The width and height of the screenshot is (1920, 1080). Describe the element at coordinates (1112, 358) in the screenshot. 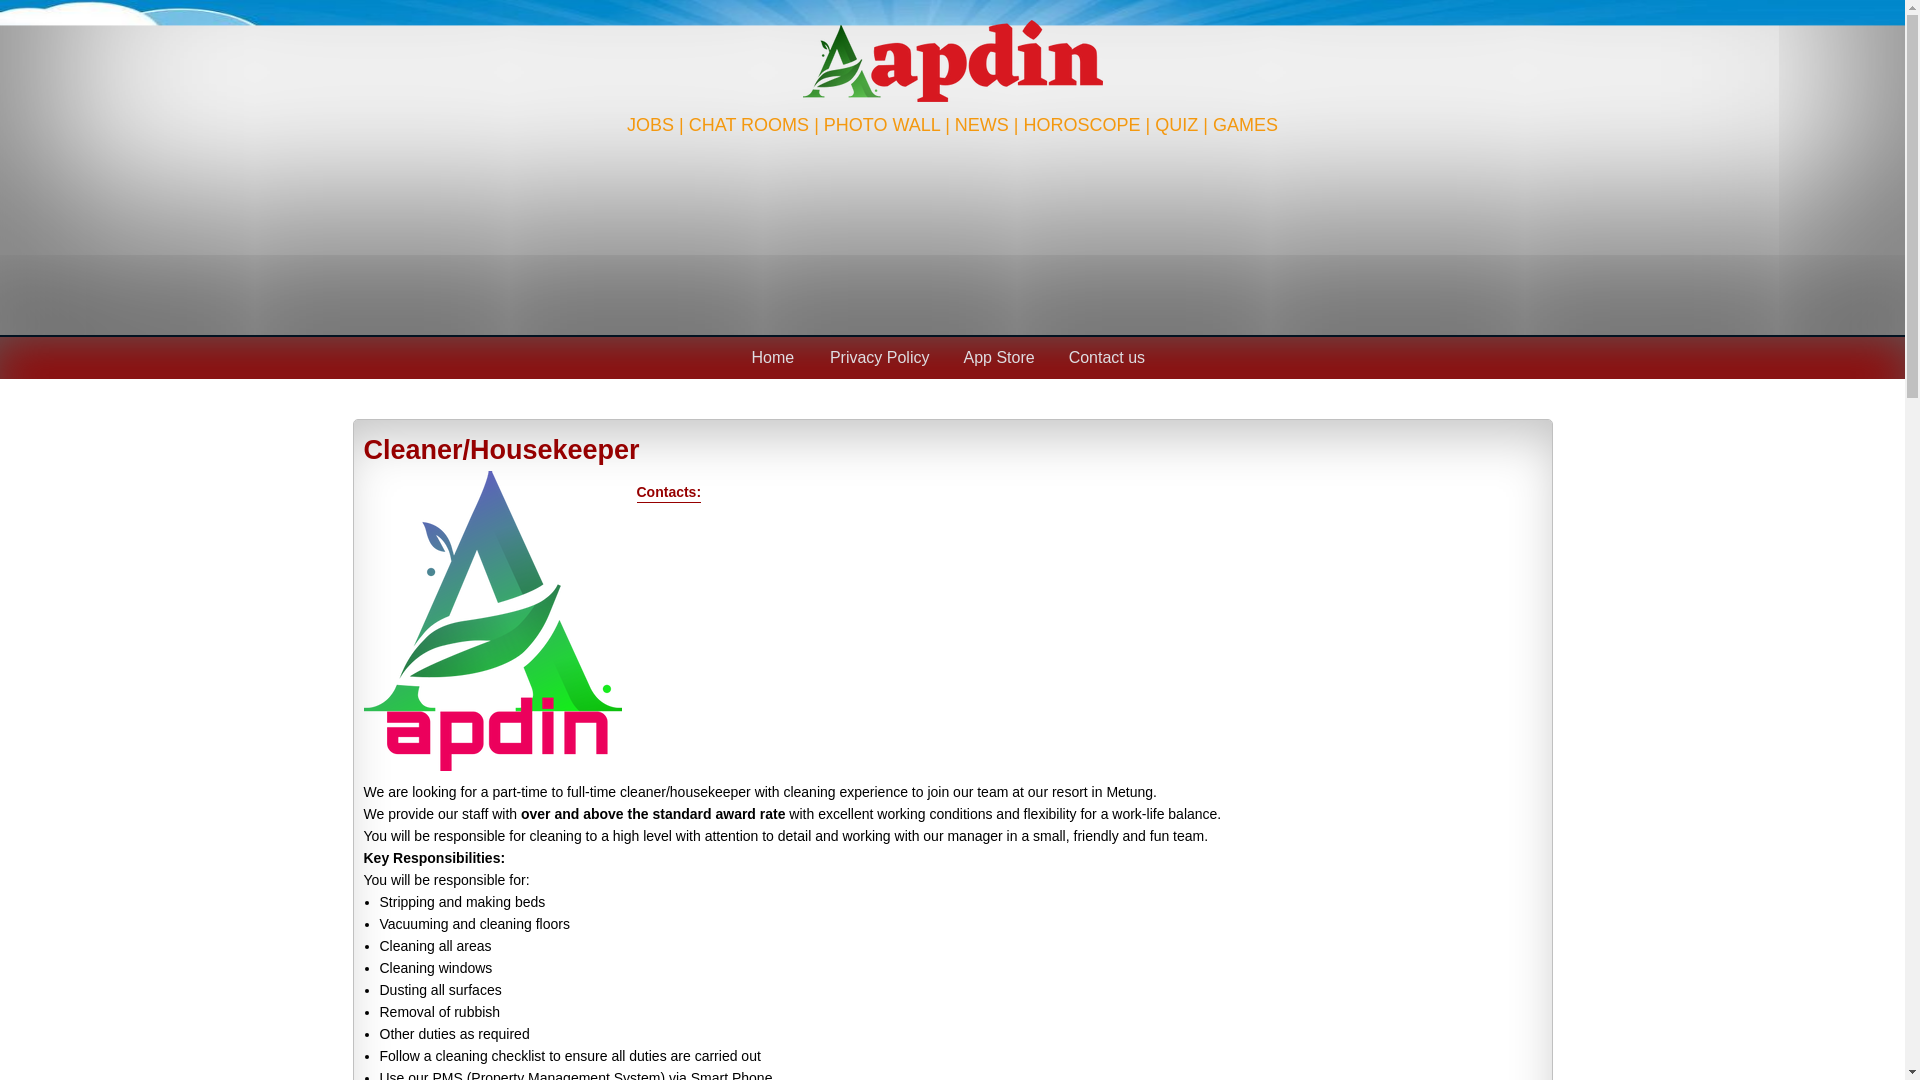

I see `Contact us` at that location.